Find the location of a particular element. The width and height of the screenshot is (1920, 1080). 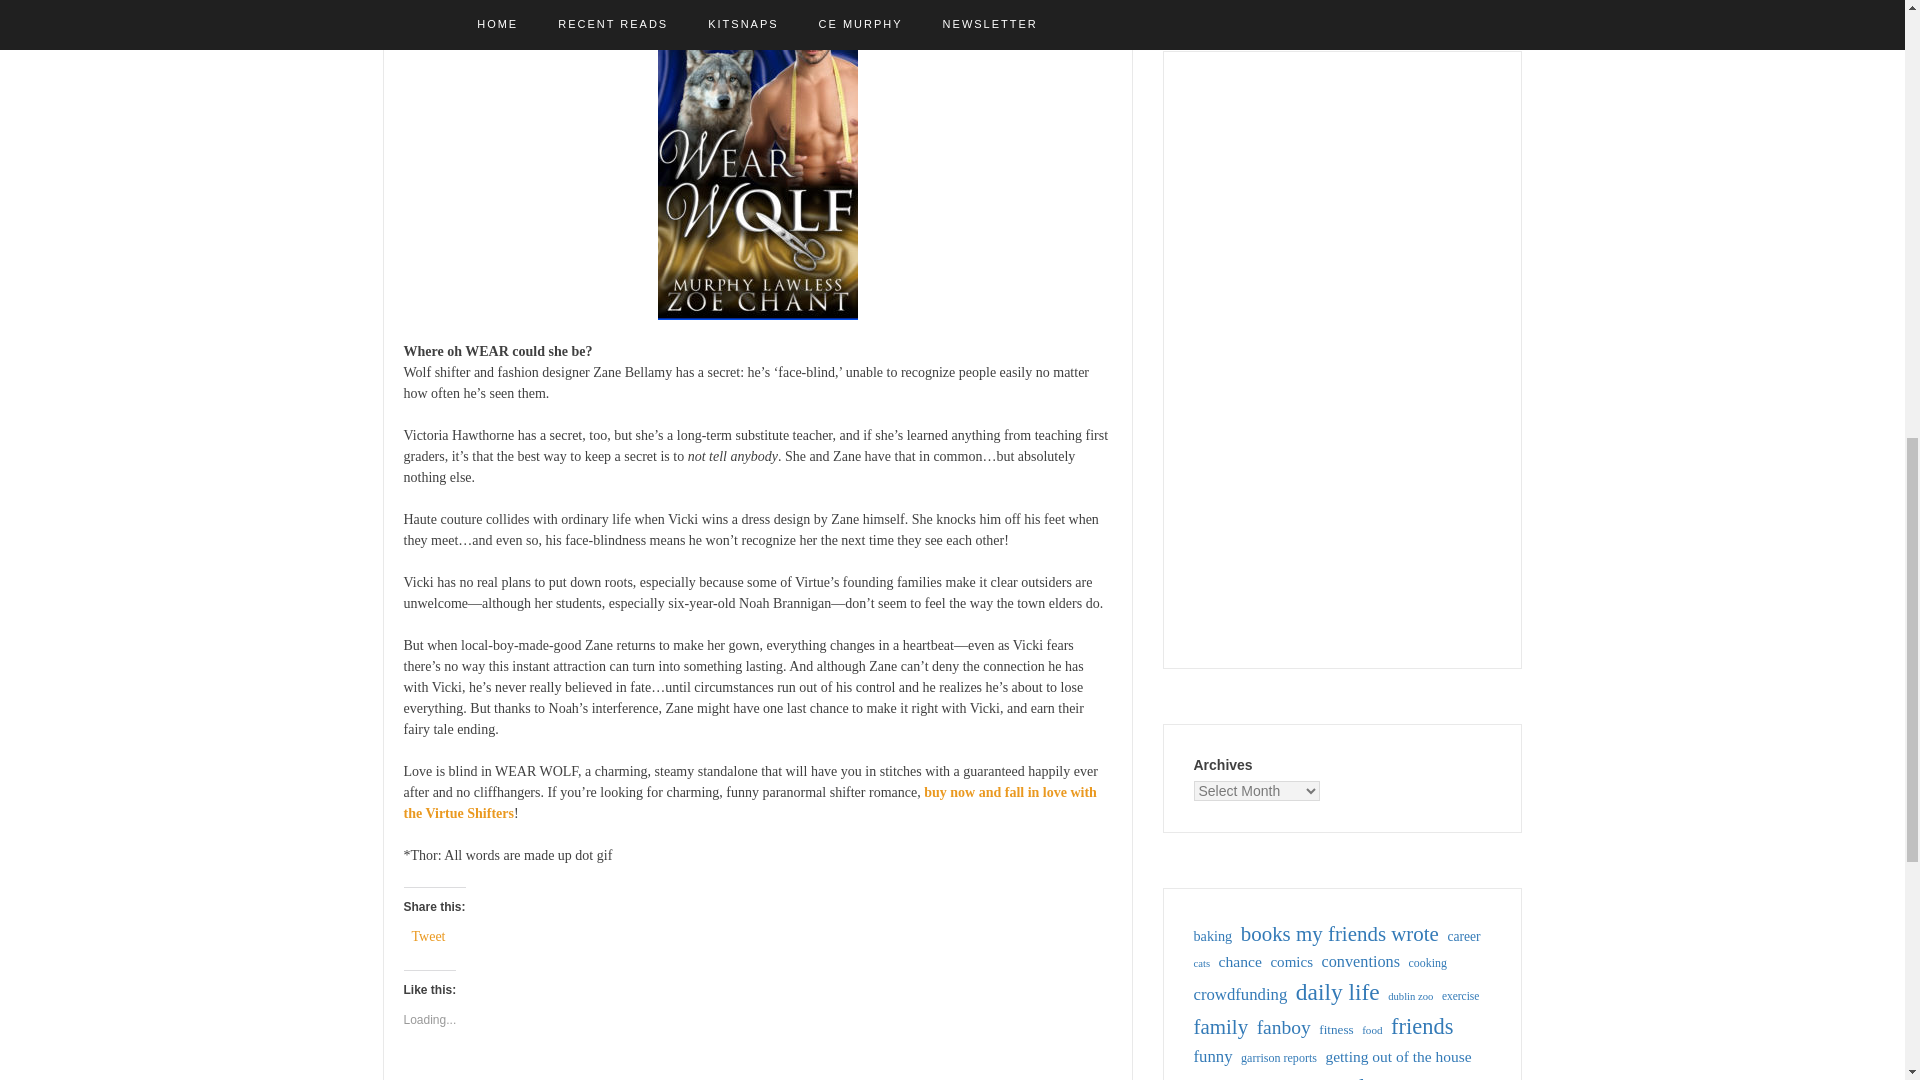

conventions is located at coordinates (1362, 962).